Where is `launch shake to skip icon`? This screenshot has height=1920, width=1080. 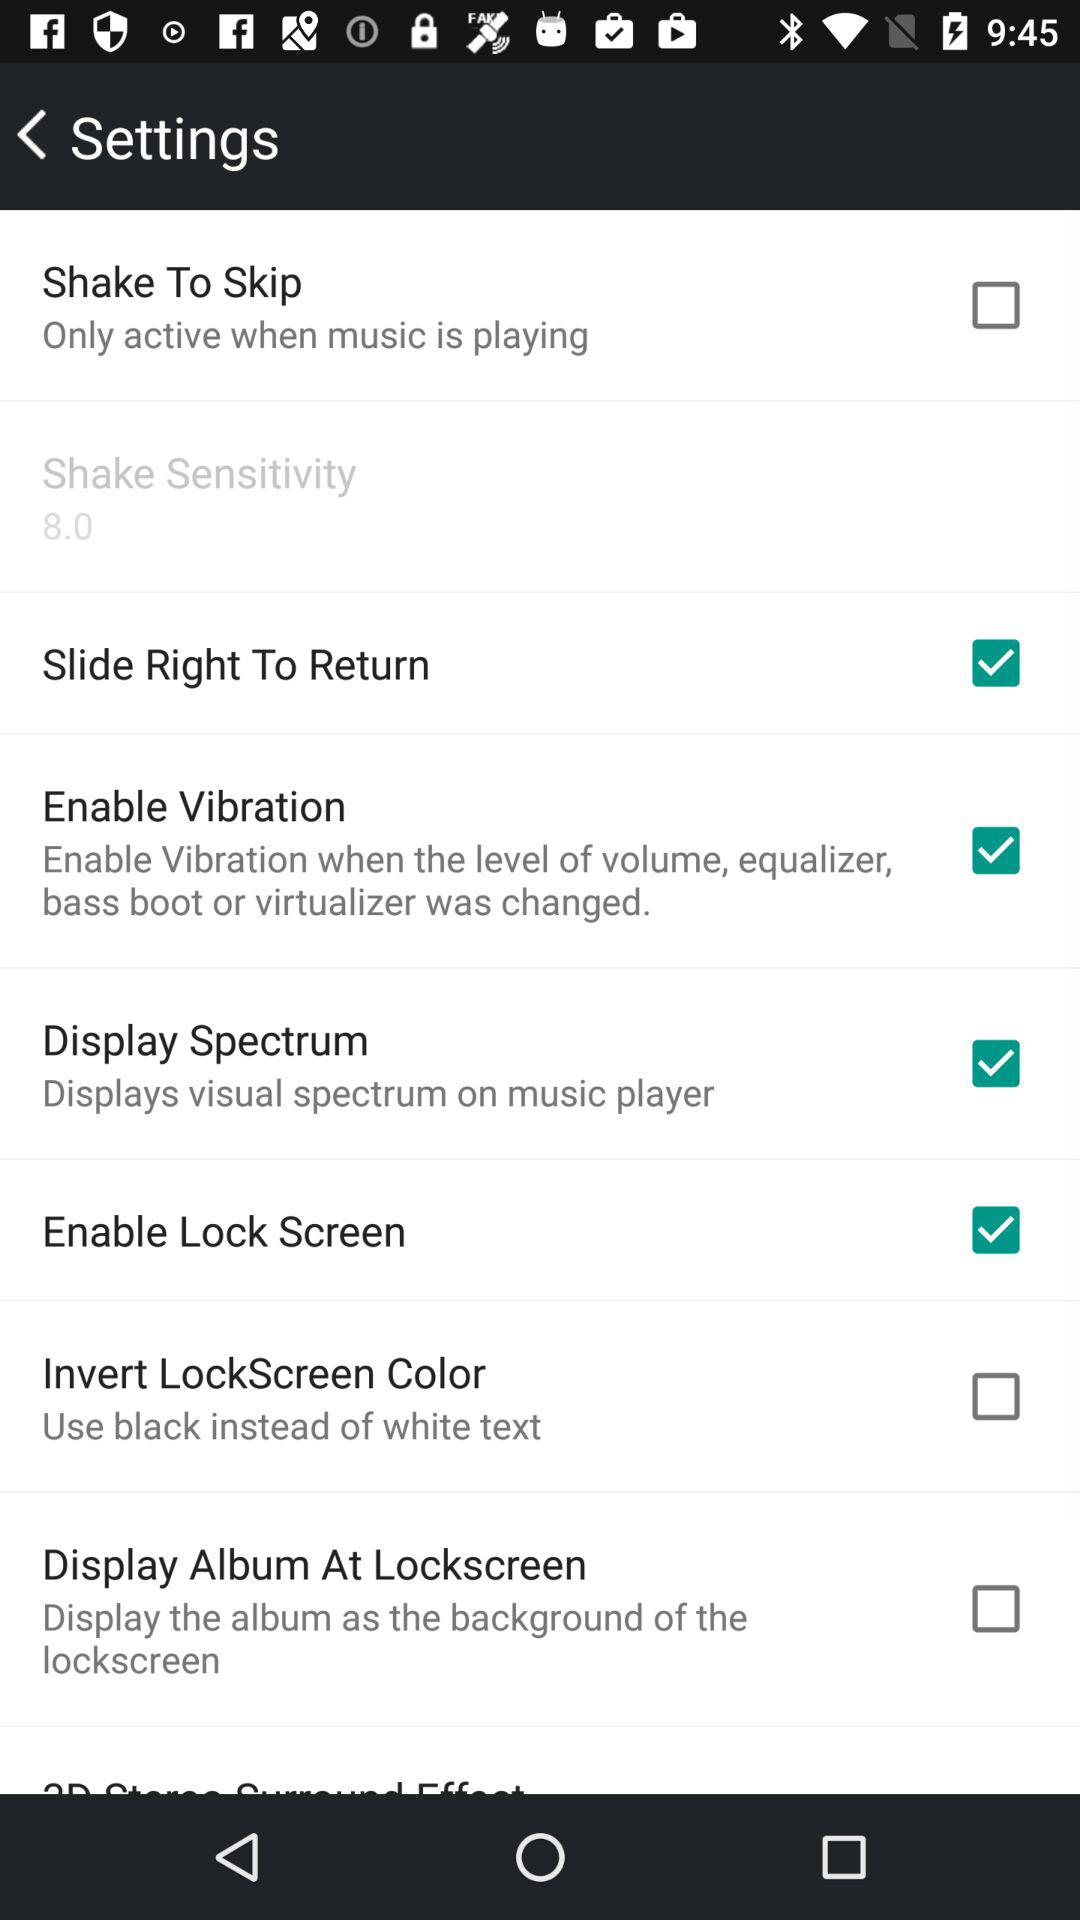 launch shake to skip icon is located at coordinates (172, 280).